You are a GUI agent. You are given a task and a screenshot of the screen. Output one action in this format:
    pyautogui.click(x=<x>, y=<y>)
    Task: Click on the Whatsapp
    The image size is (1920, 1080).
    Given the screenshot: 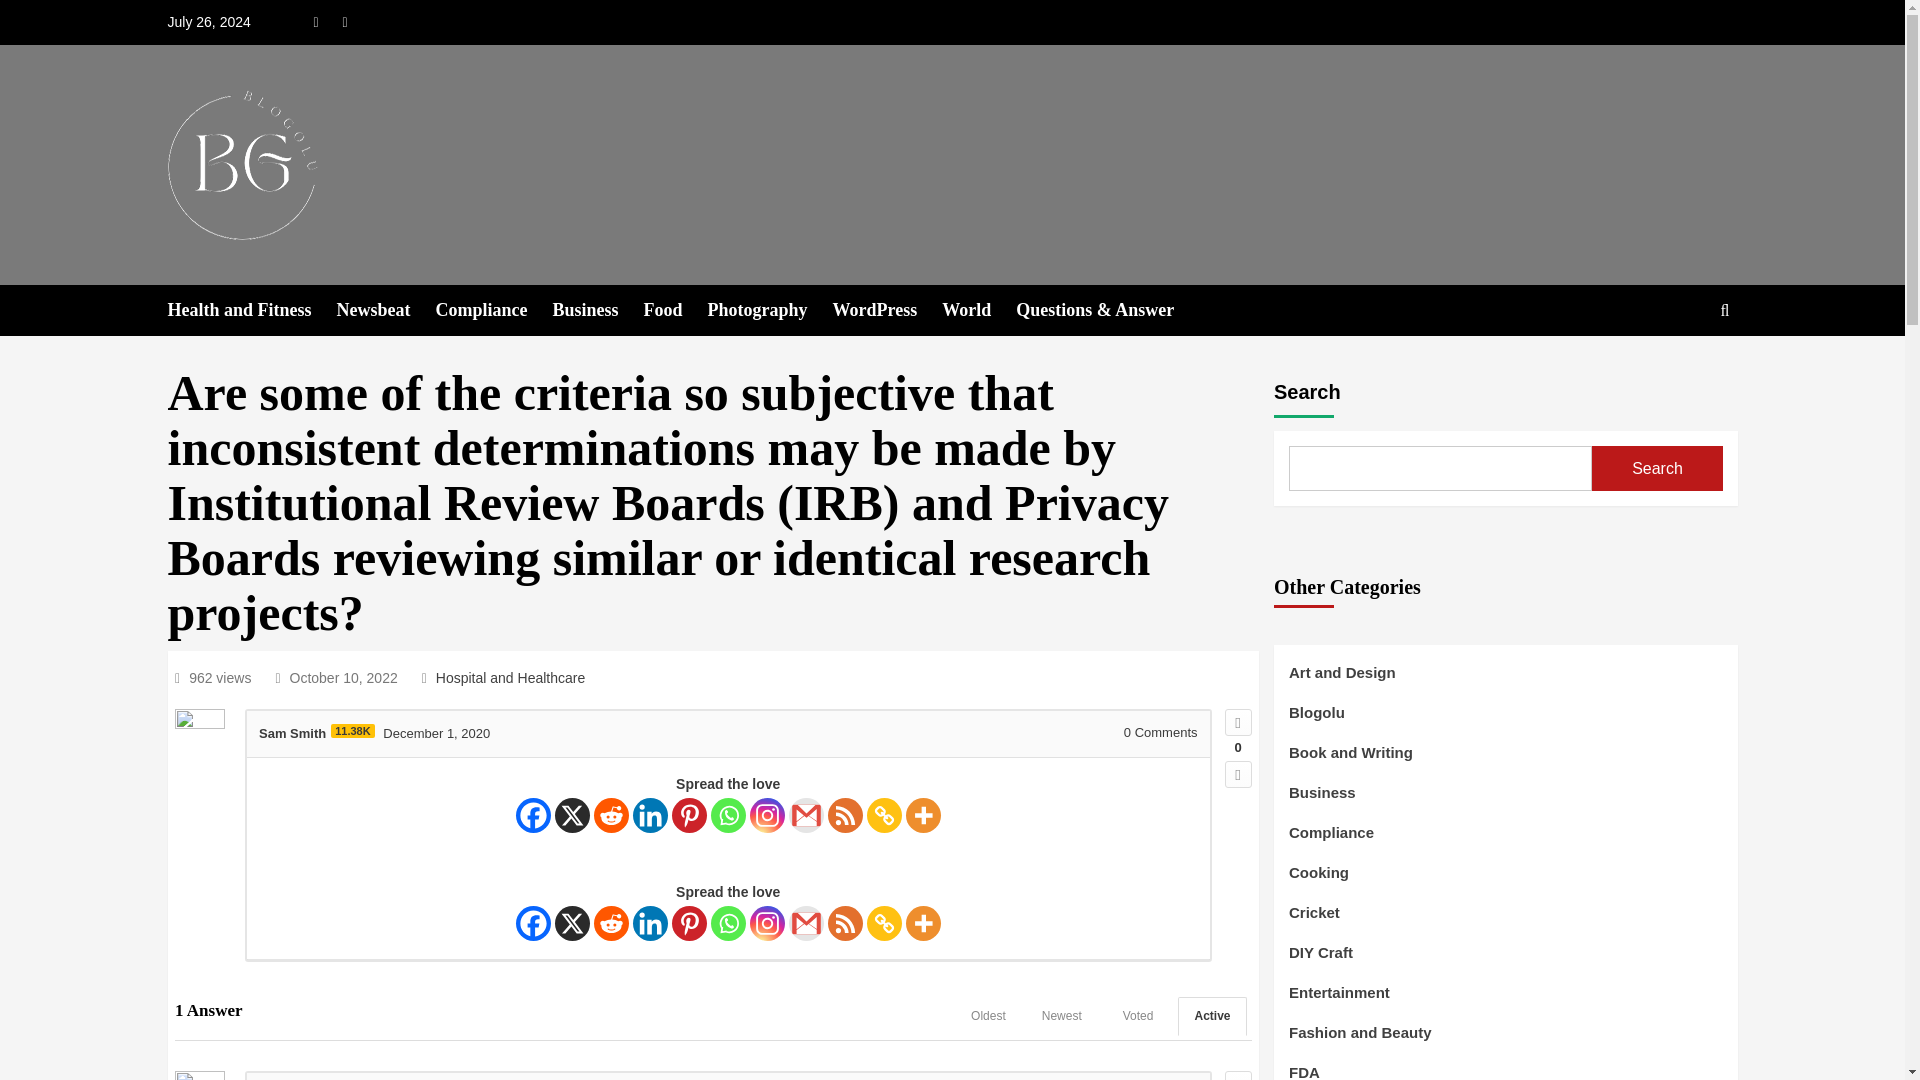 What is the action you would take?
    pyautogui.click(x=728, y=815)
    